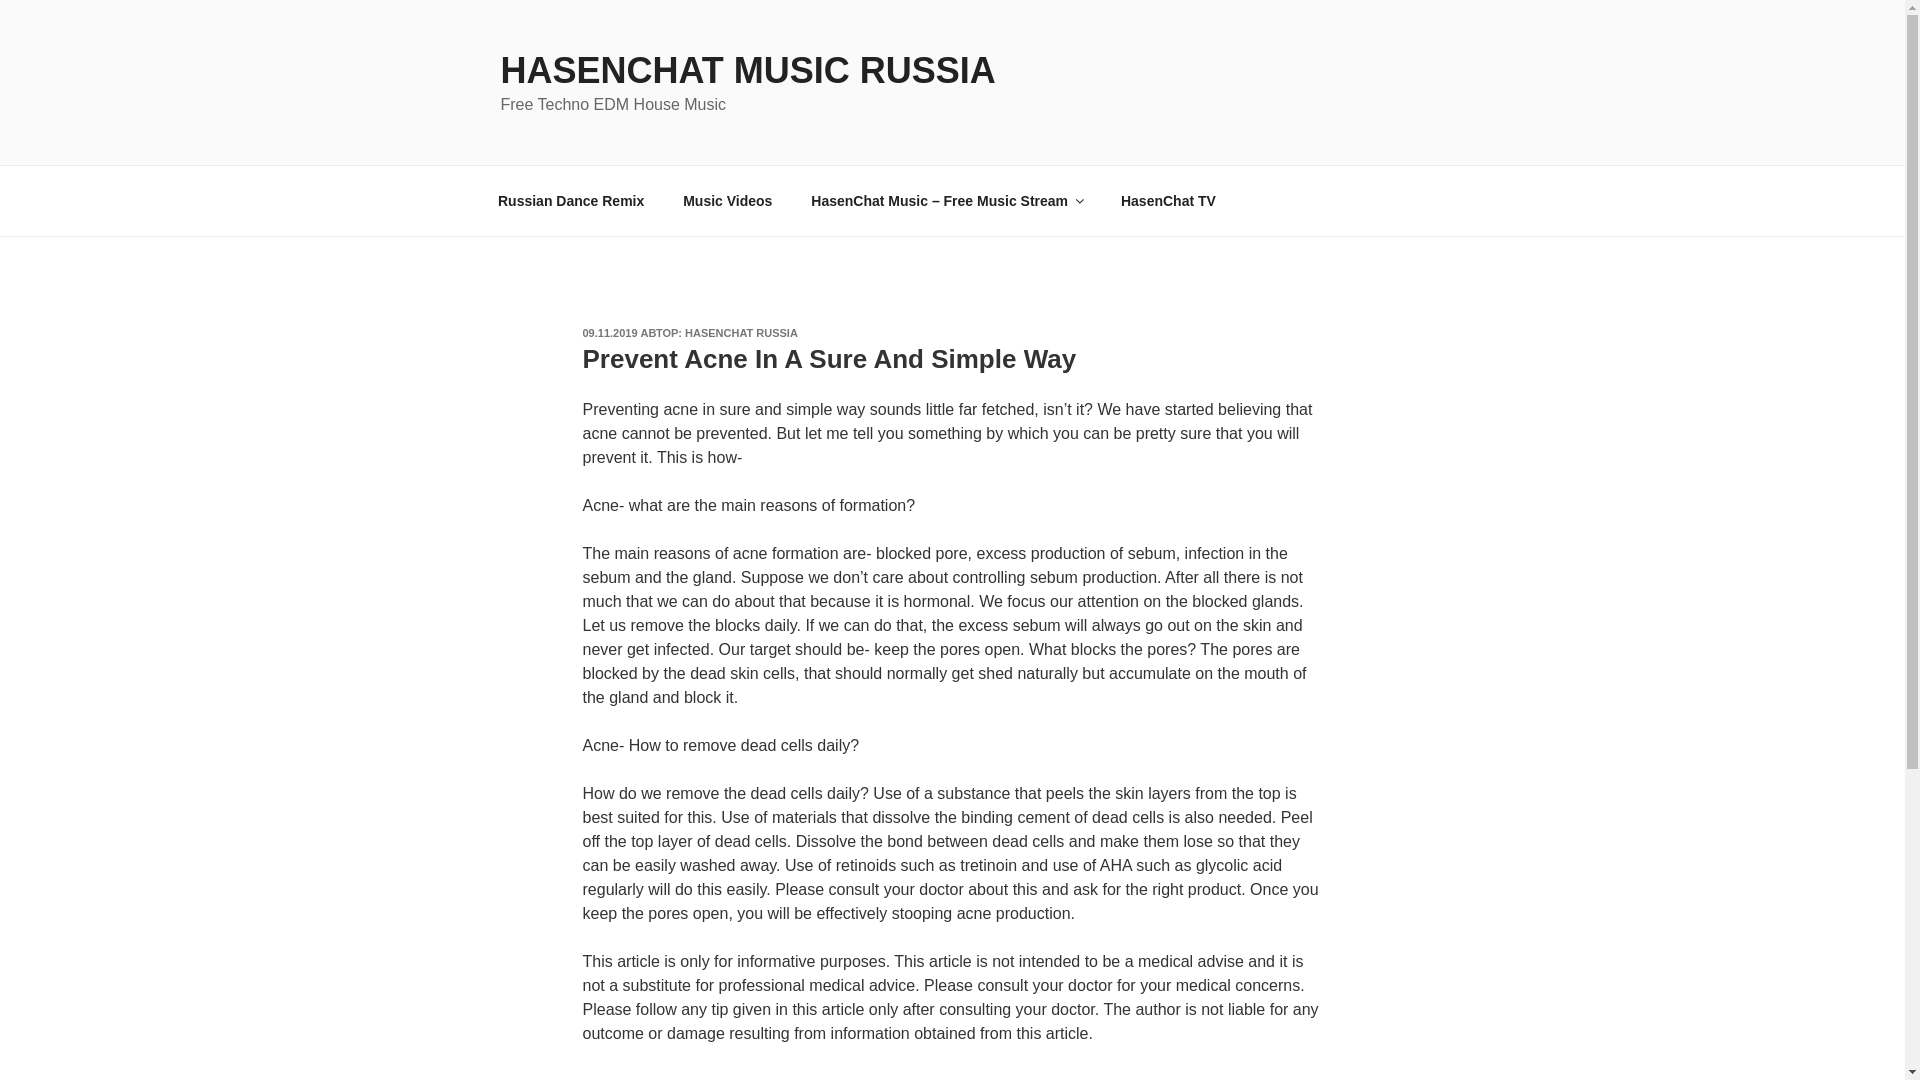 This screenshot has height=1080, width=1920. What do you see at coordinates (570, 200) in the screenshot?
I see `Russian Dance Remix` at bounding box center [570, 200].